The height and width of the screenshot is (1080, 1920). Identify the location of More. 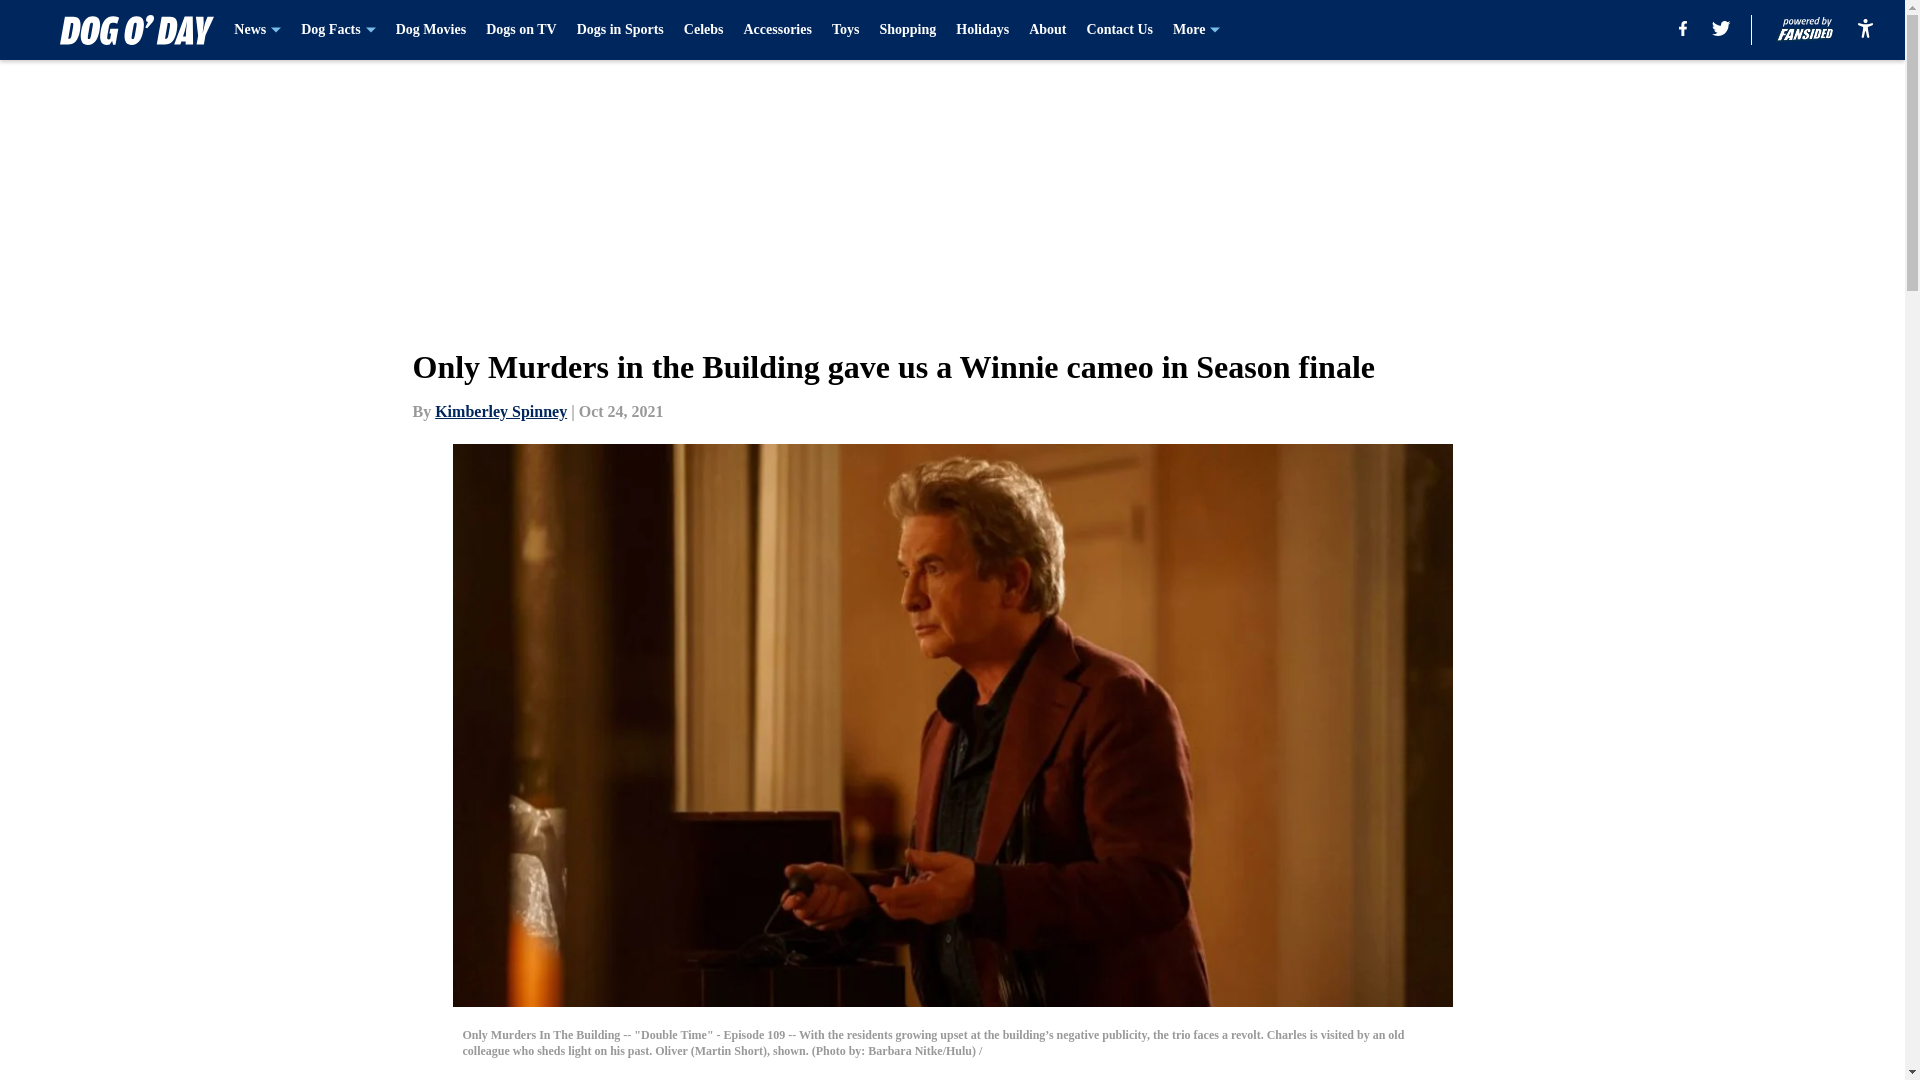
(1196, 30).